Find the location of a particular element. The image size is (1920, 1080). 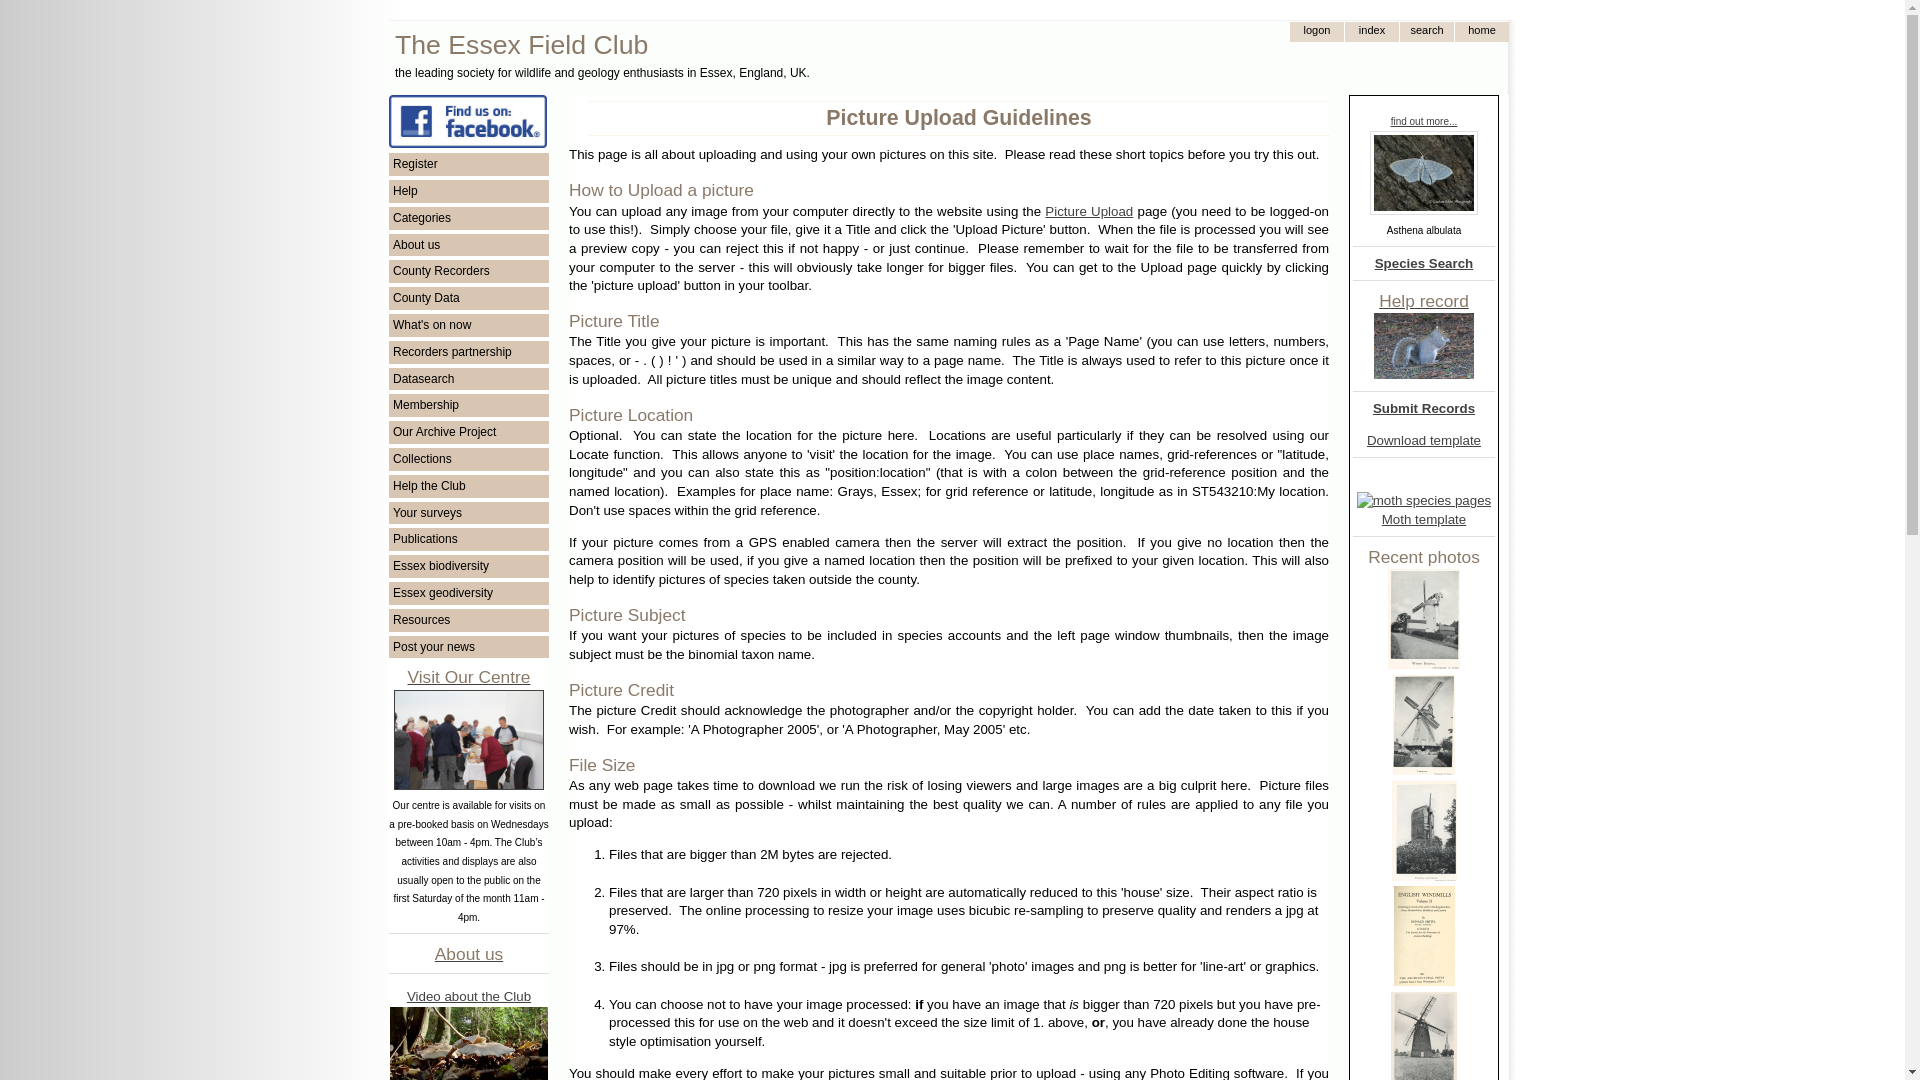

moth species pages is located at coordinates (1424, 501).